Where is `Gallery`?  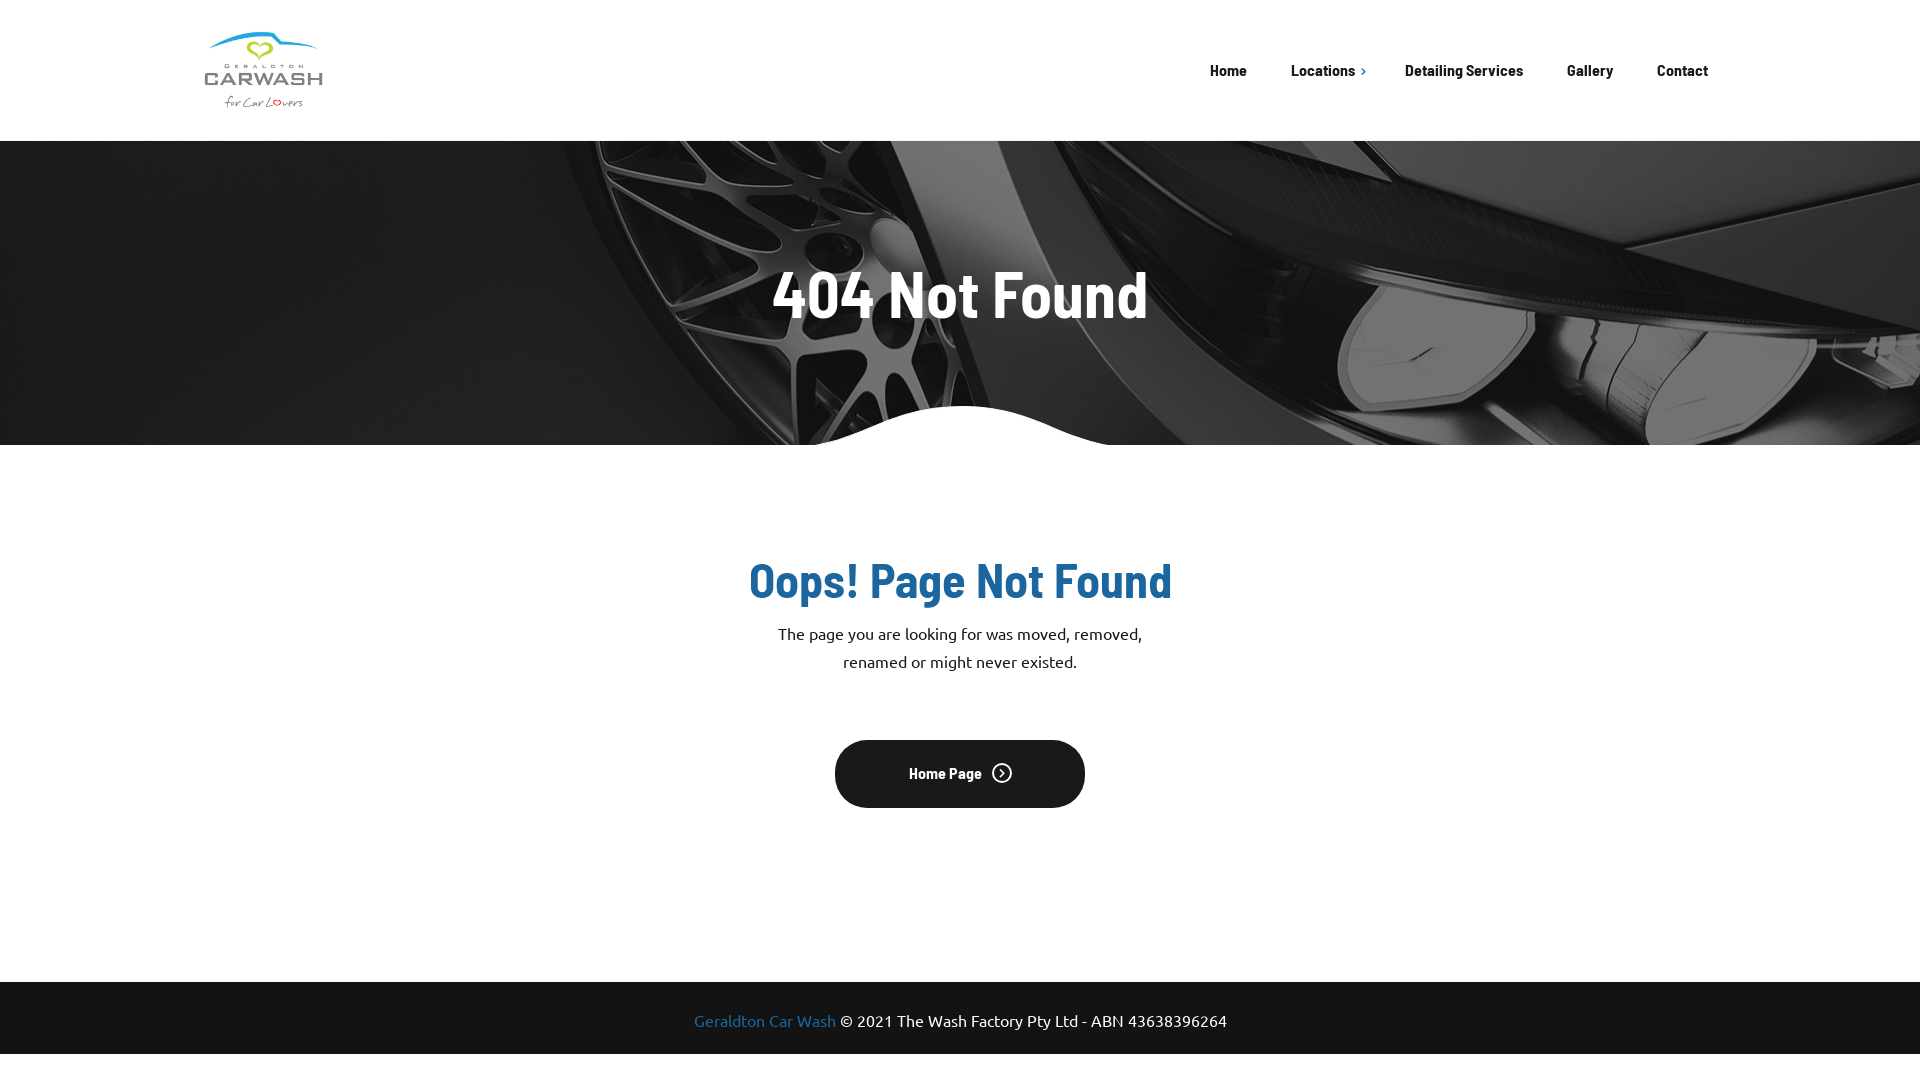 Gallery is located at coordinates (1590, 70).